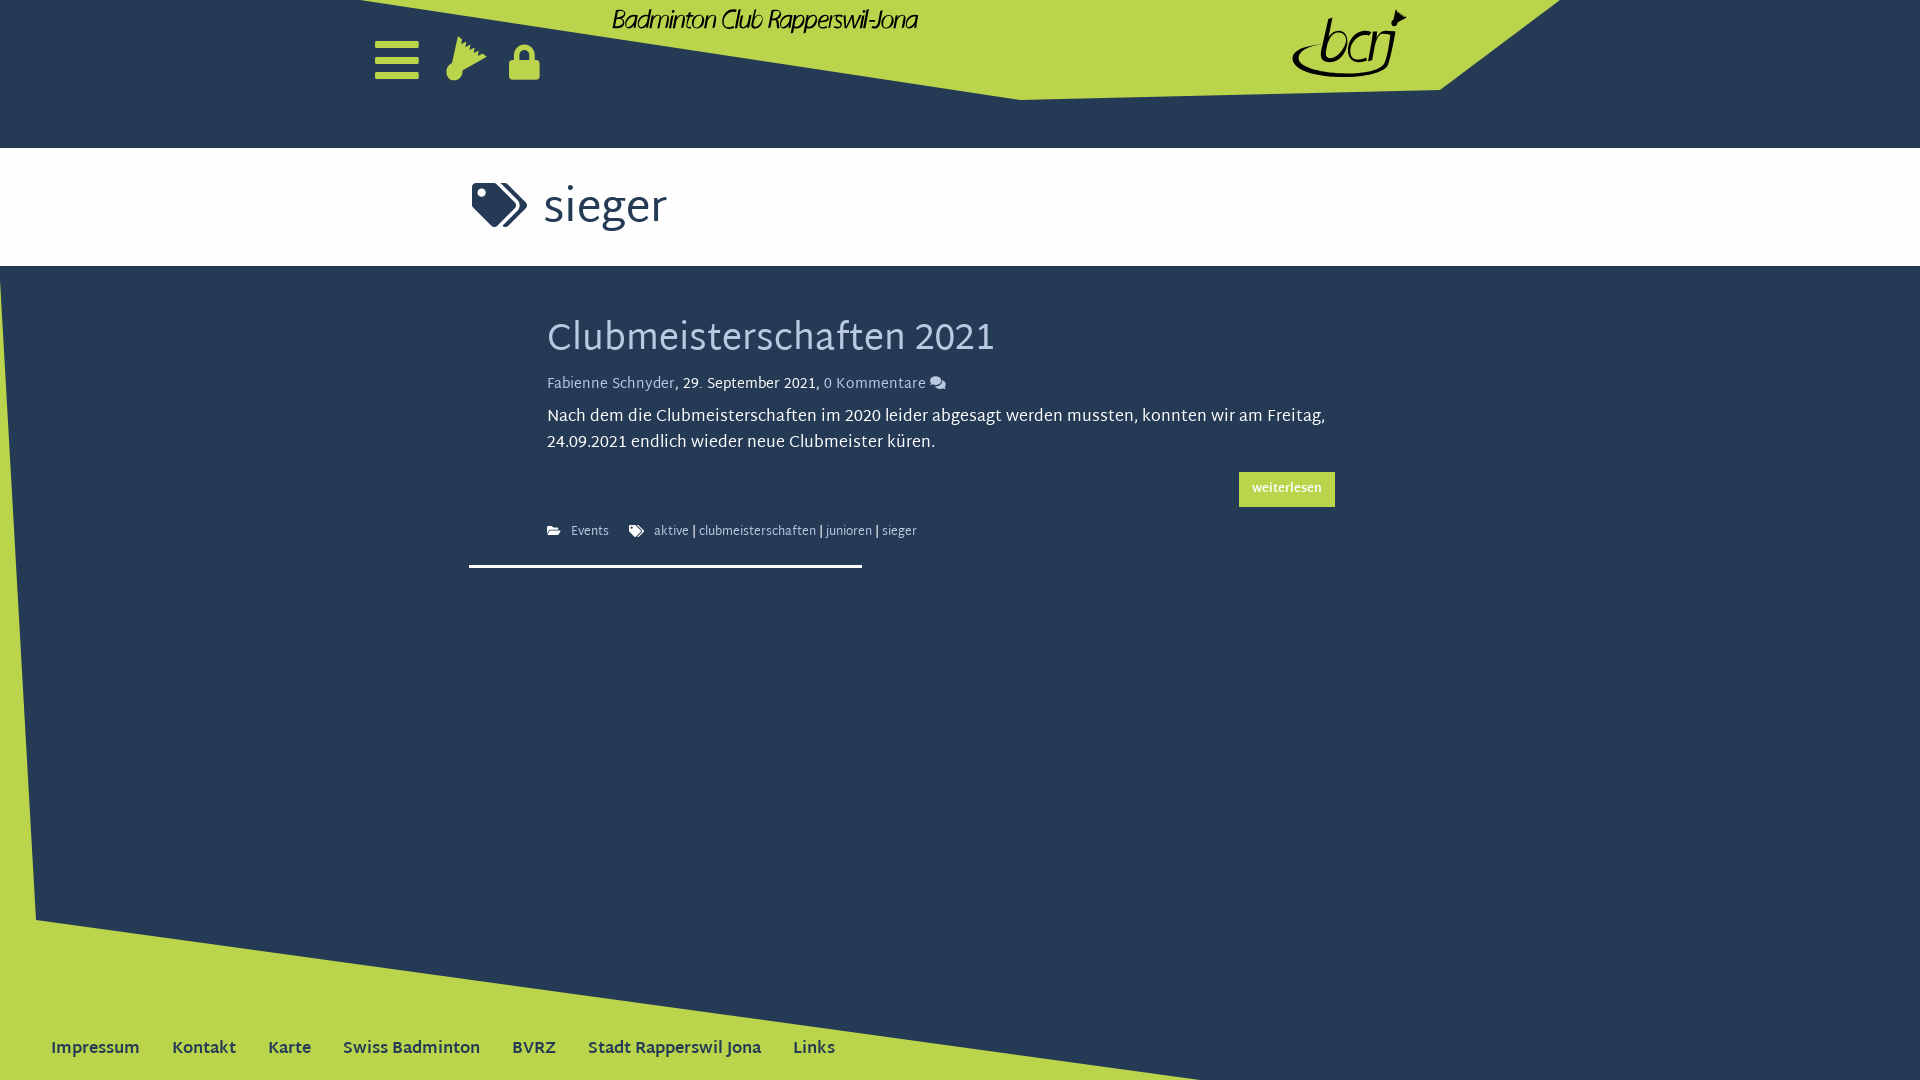 Image resolution: width=1920 pixels, height=1080 pixels. I want to click on clubmeisterschaften, so click(758, 532).